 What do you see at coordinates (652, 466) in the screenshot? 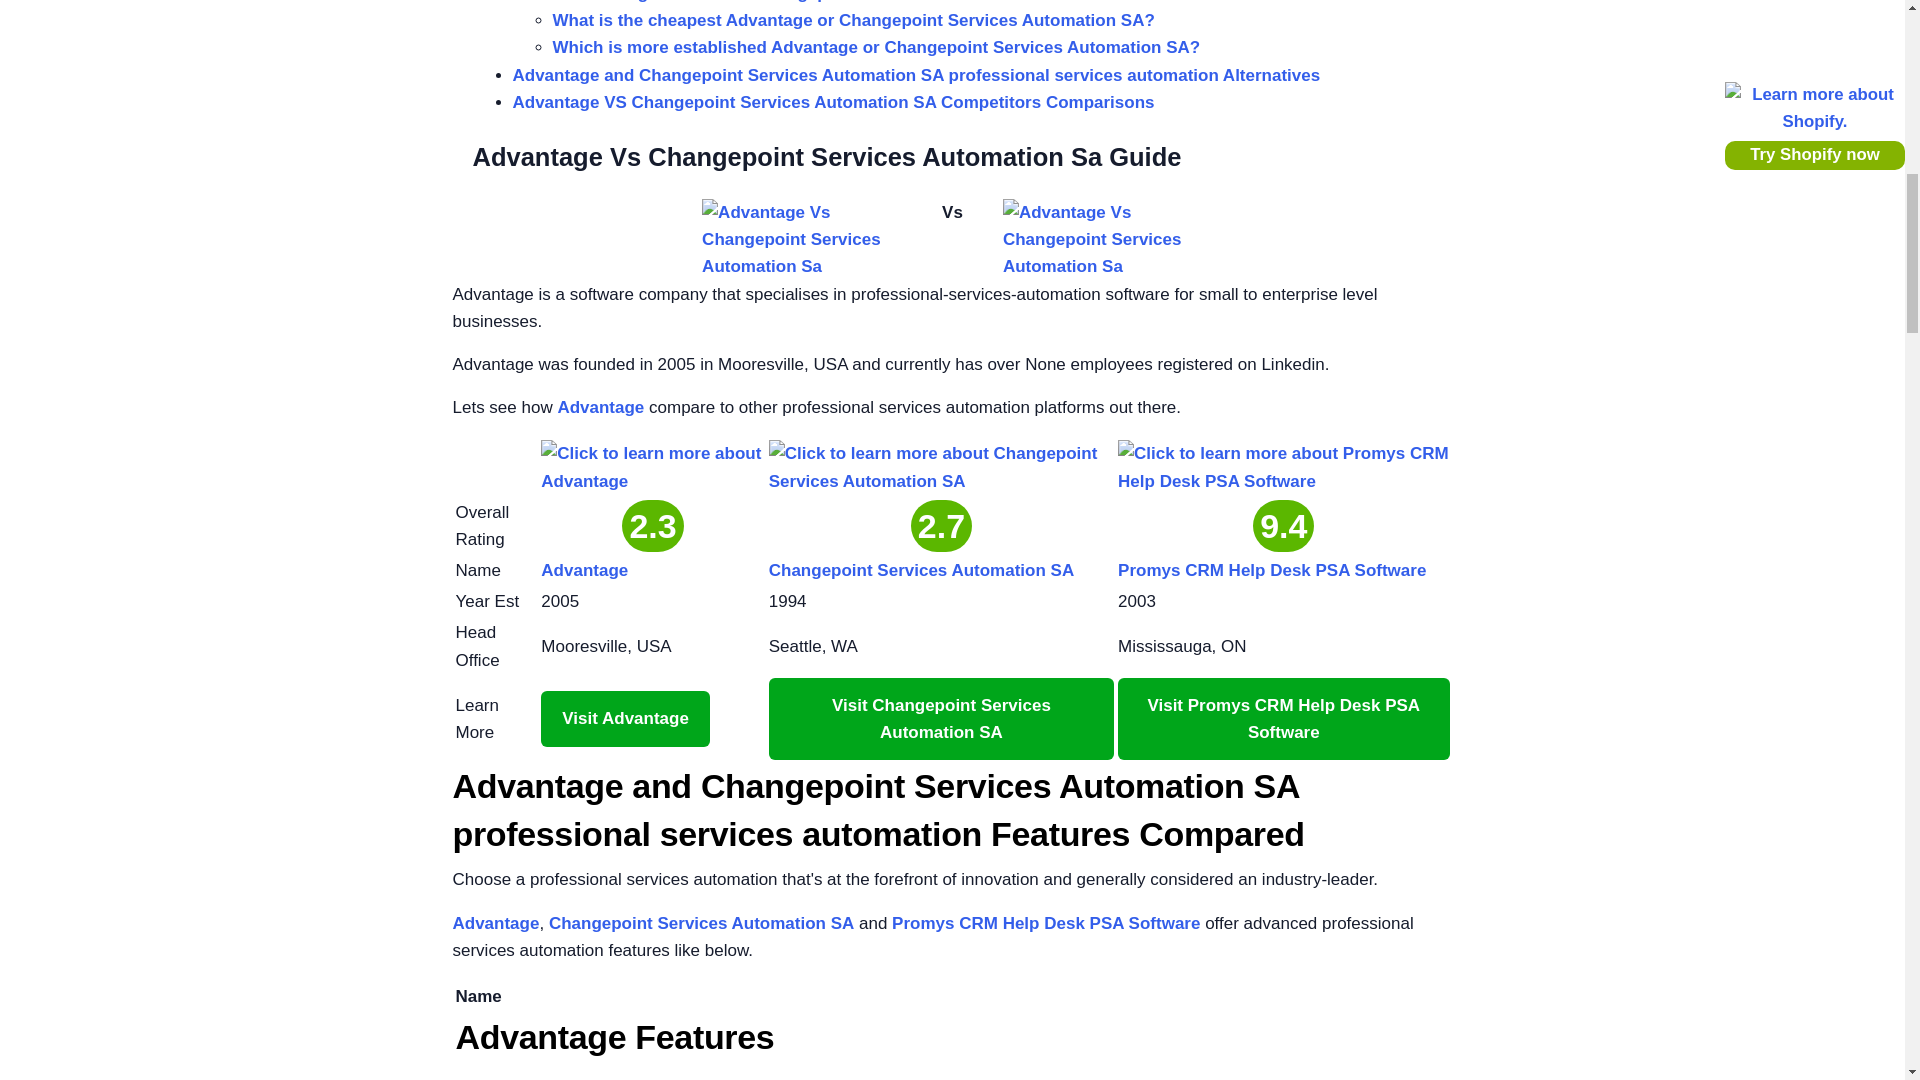
I see `Click to learn more about Advantage` at bounding box center [652, 466].